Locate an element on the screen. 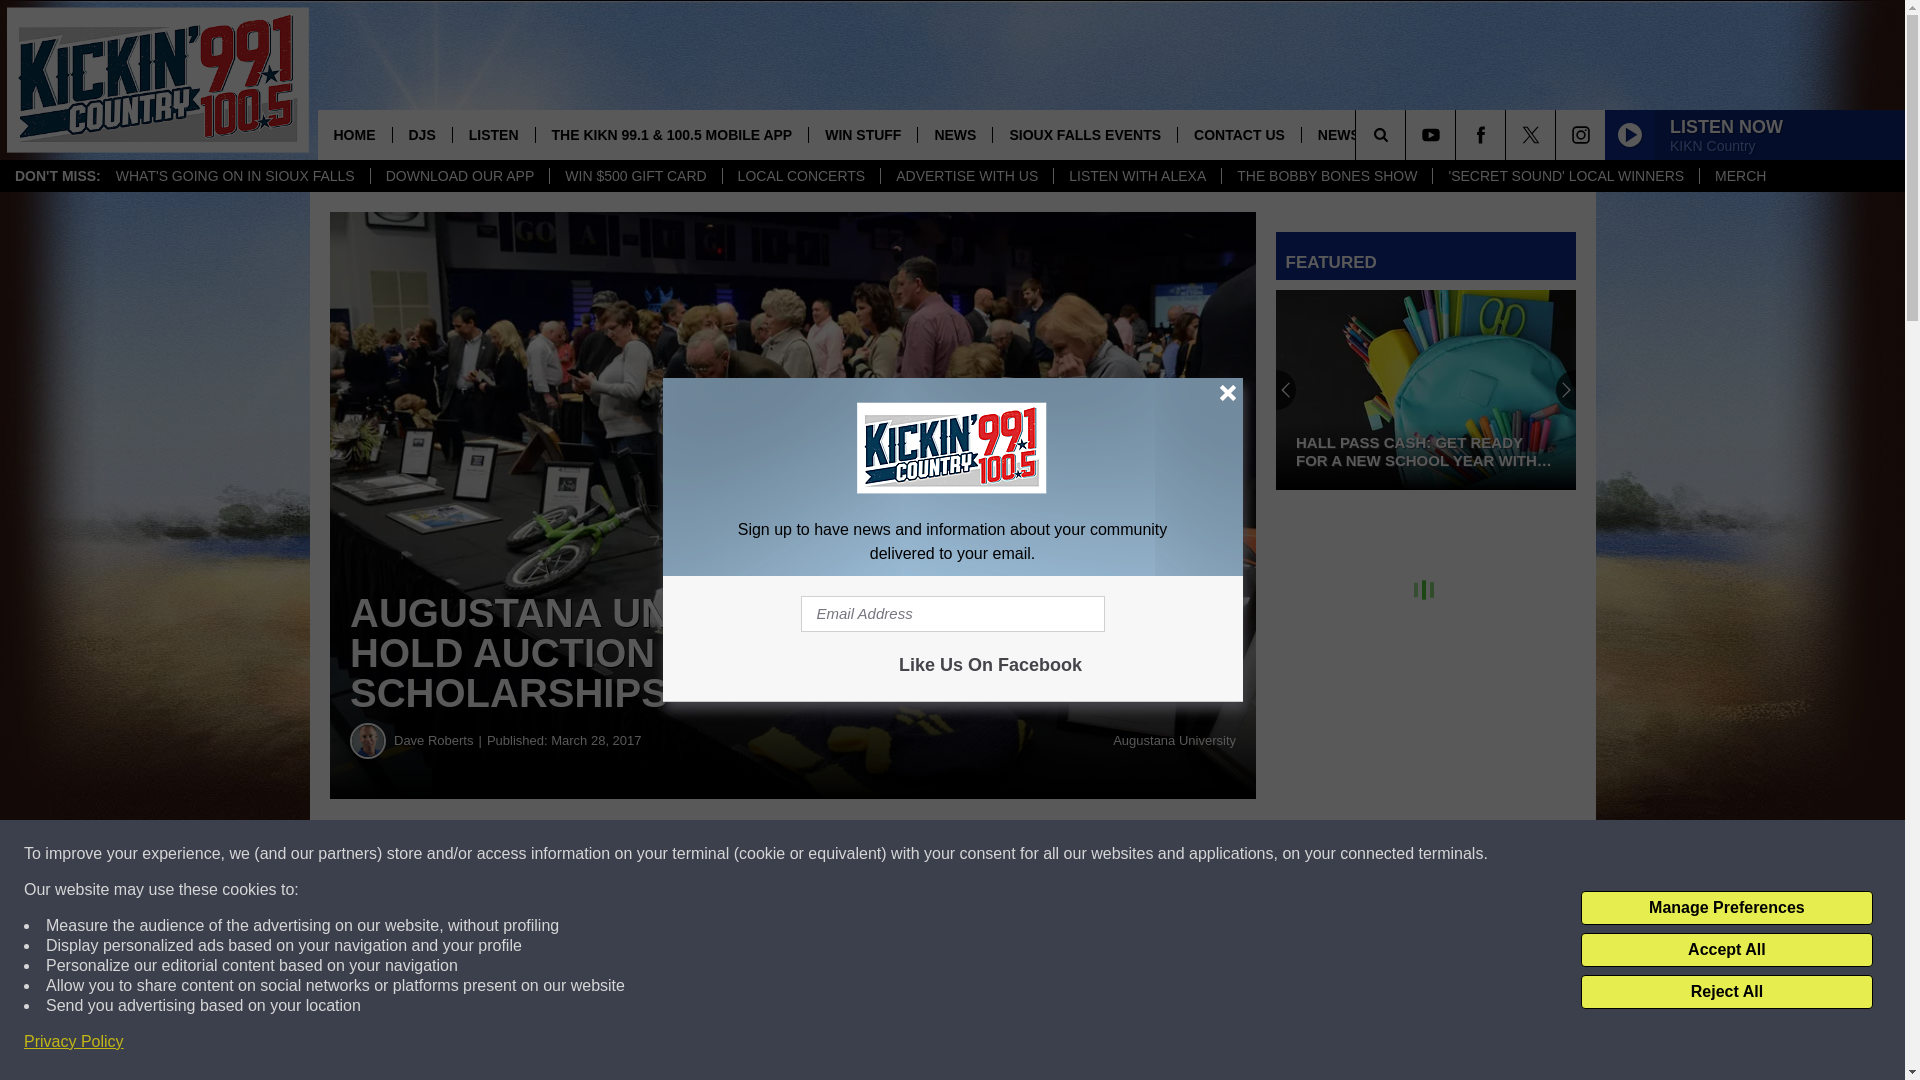 Image resolution: width=1920 pixels, height=1080 pixels. LOCAL CONCERTS is located at coordinates (801, 176).